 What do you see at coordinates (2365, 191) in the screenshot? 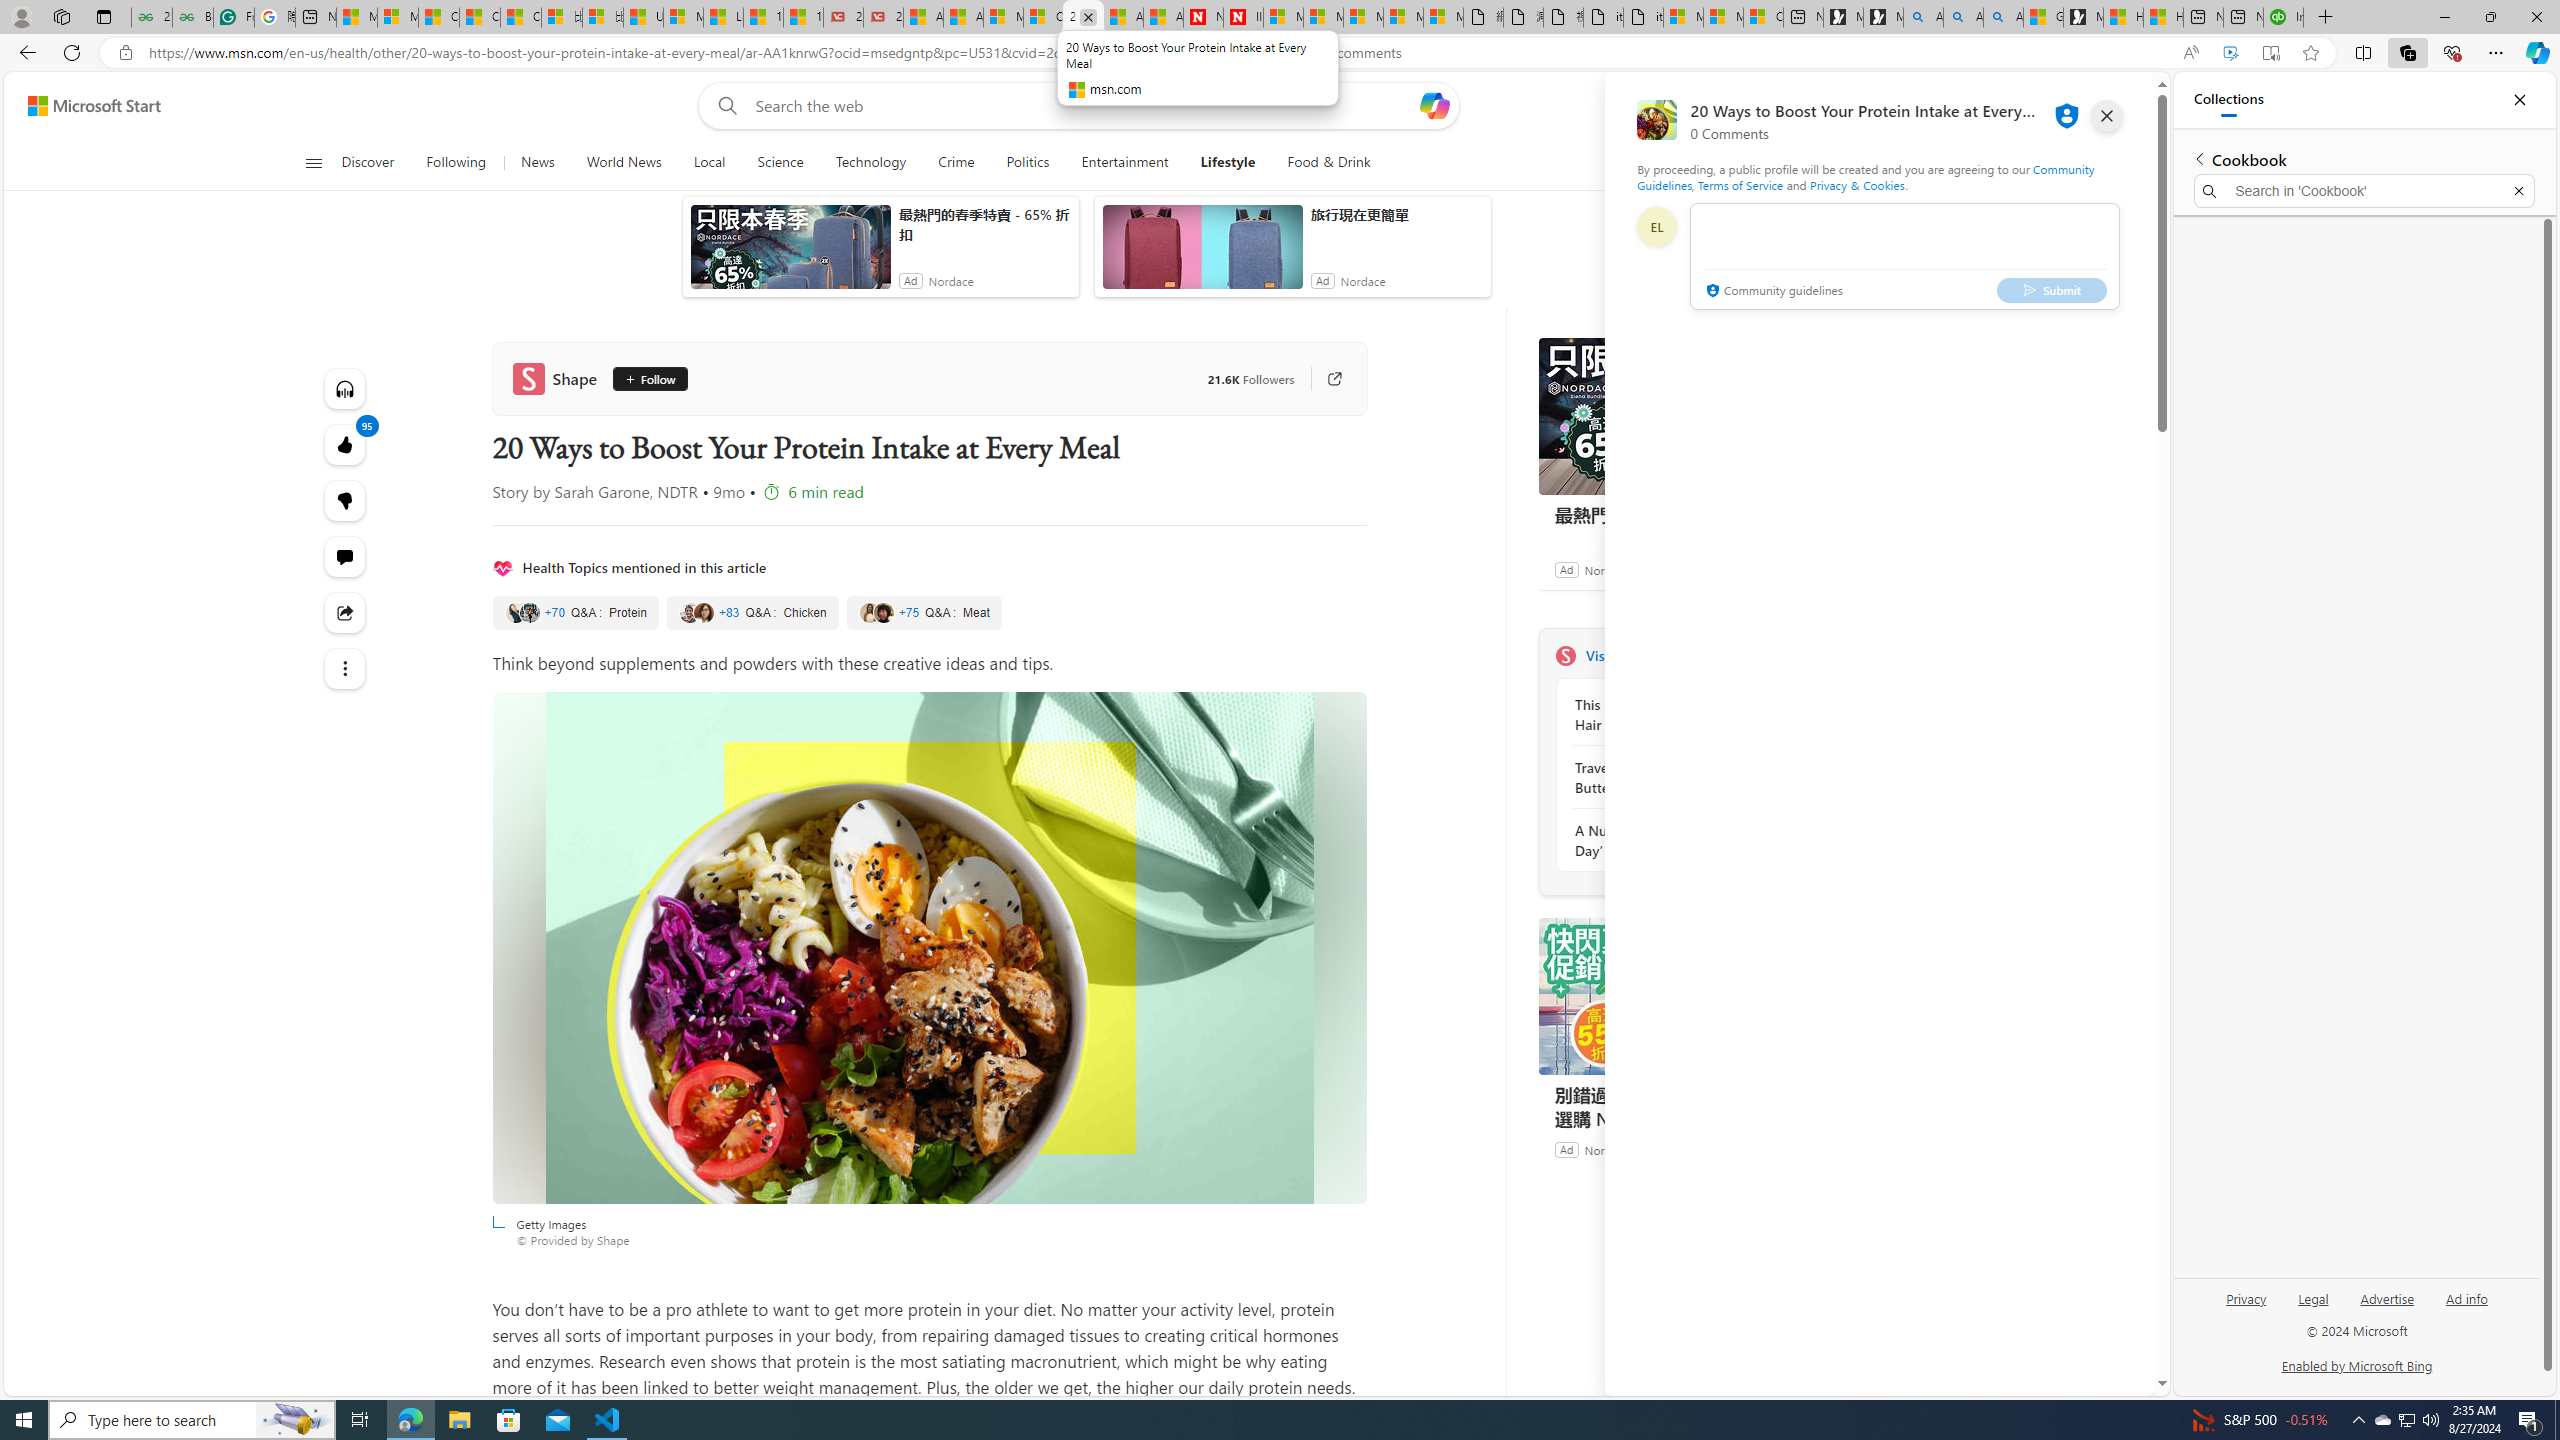
I see `Search in 'Cookbook'` at bounding box center [2365, 191].